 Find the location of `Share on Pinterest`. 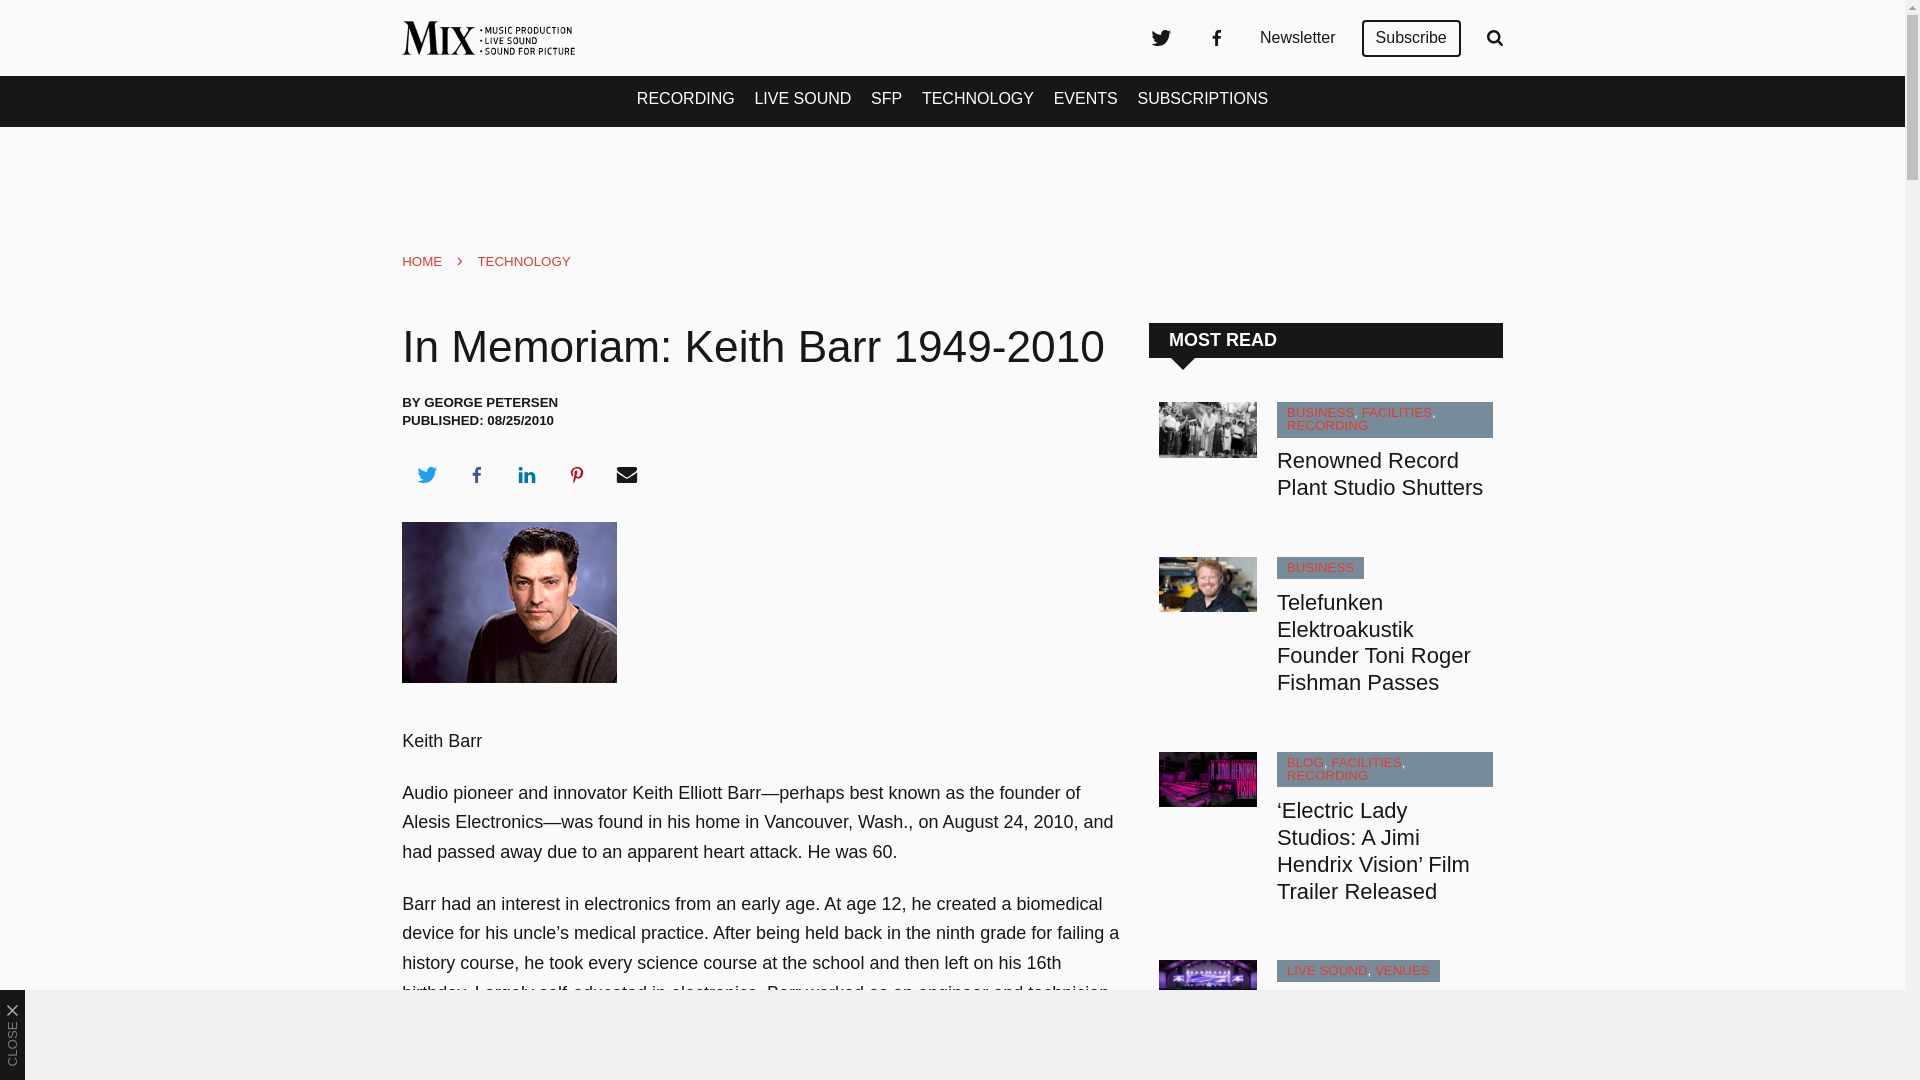

Share on Pinterest is located at coordinates (577, 475).